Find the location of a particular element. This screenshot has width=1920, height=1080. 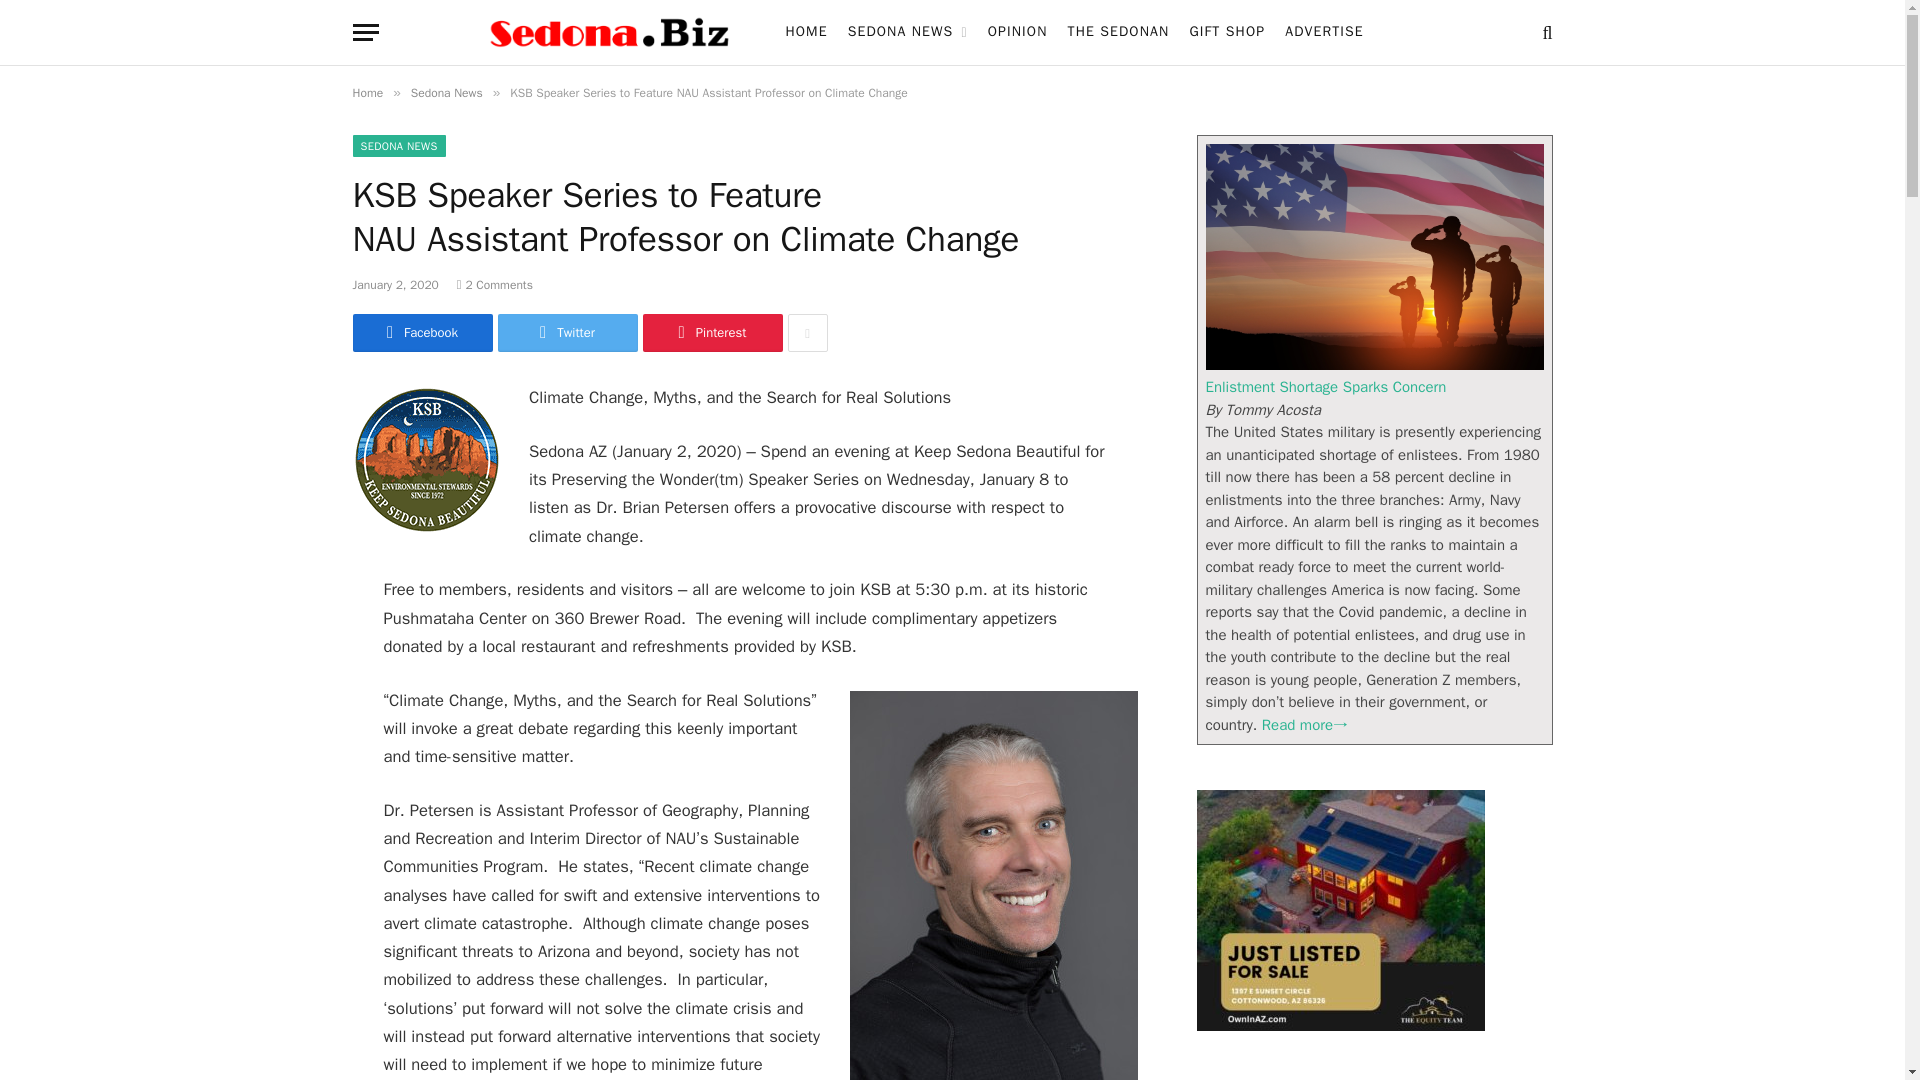

Show More Social Sharing is located at coordinates (807, 333).